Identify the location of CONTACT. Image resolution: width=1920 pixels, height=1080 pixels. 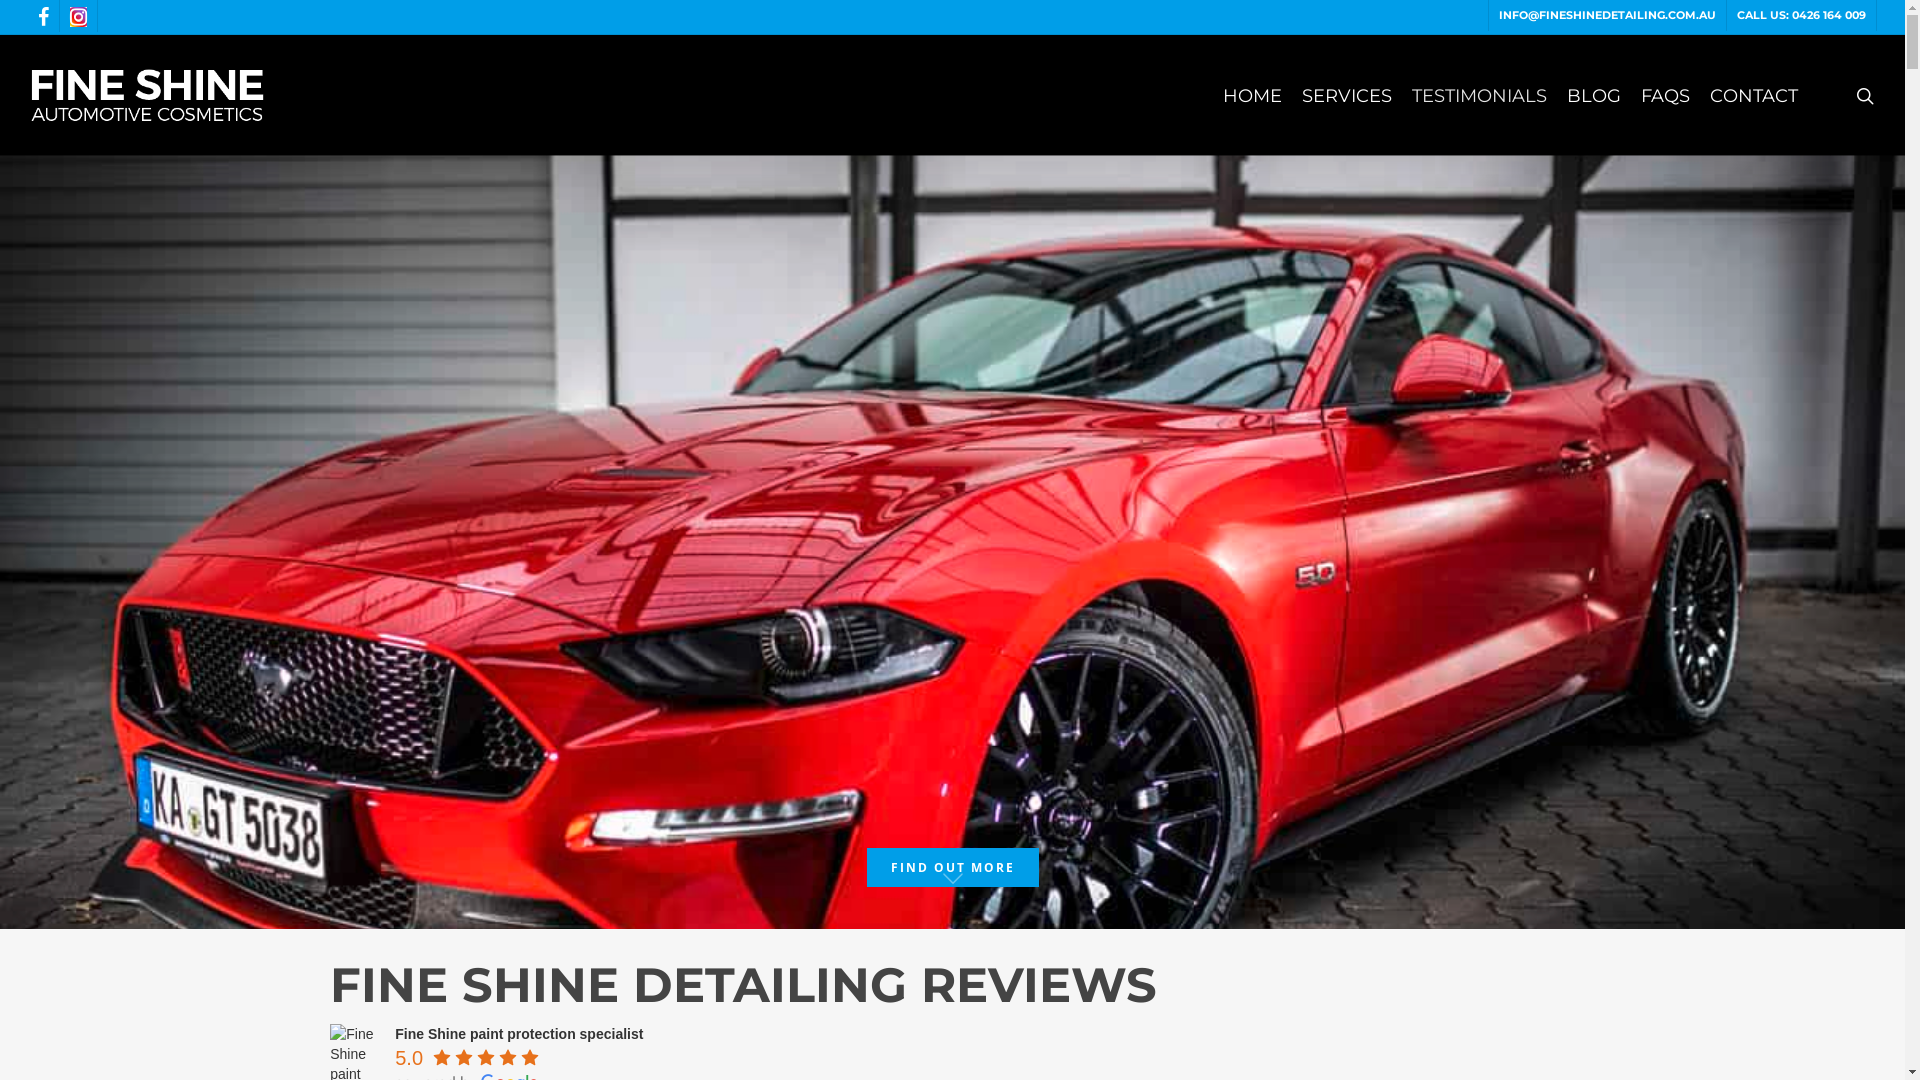
(1754, 95).